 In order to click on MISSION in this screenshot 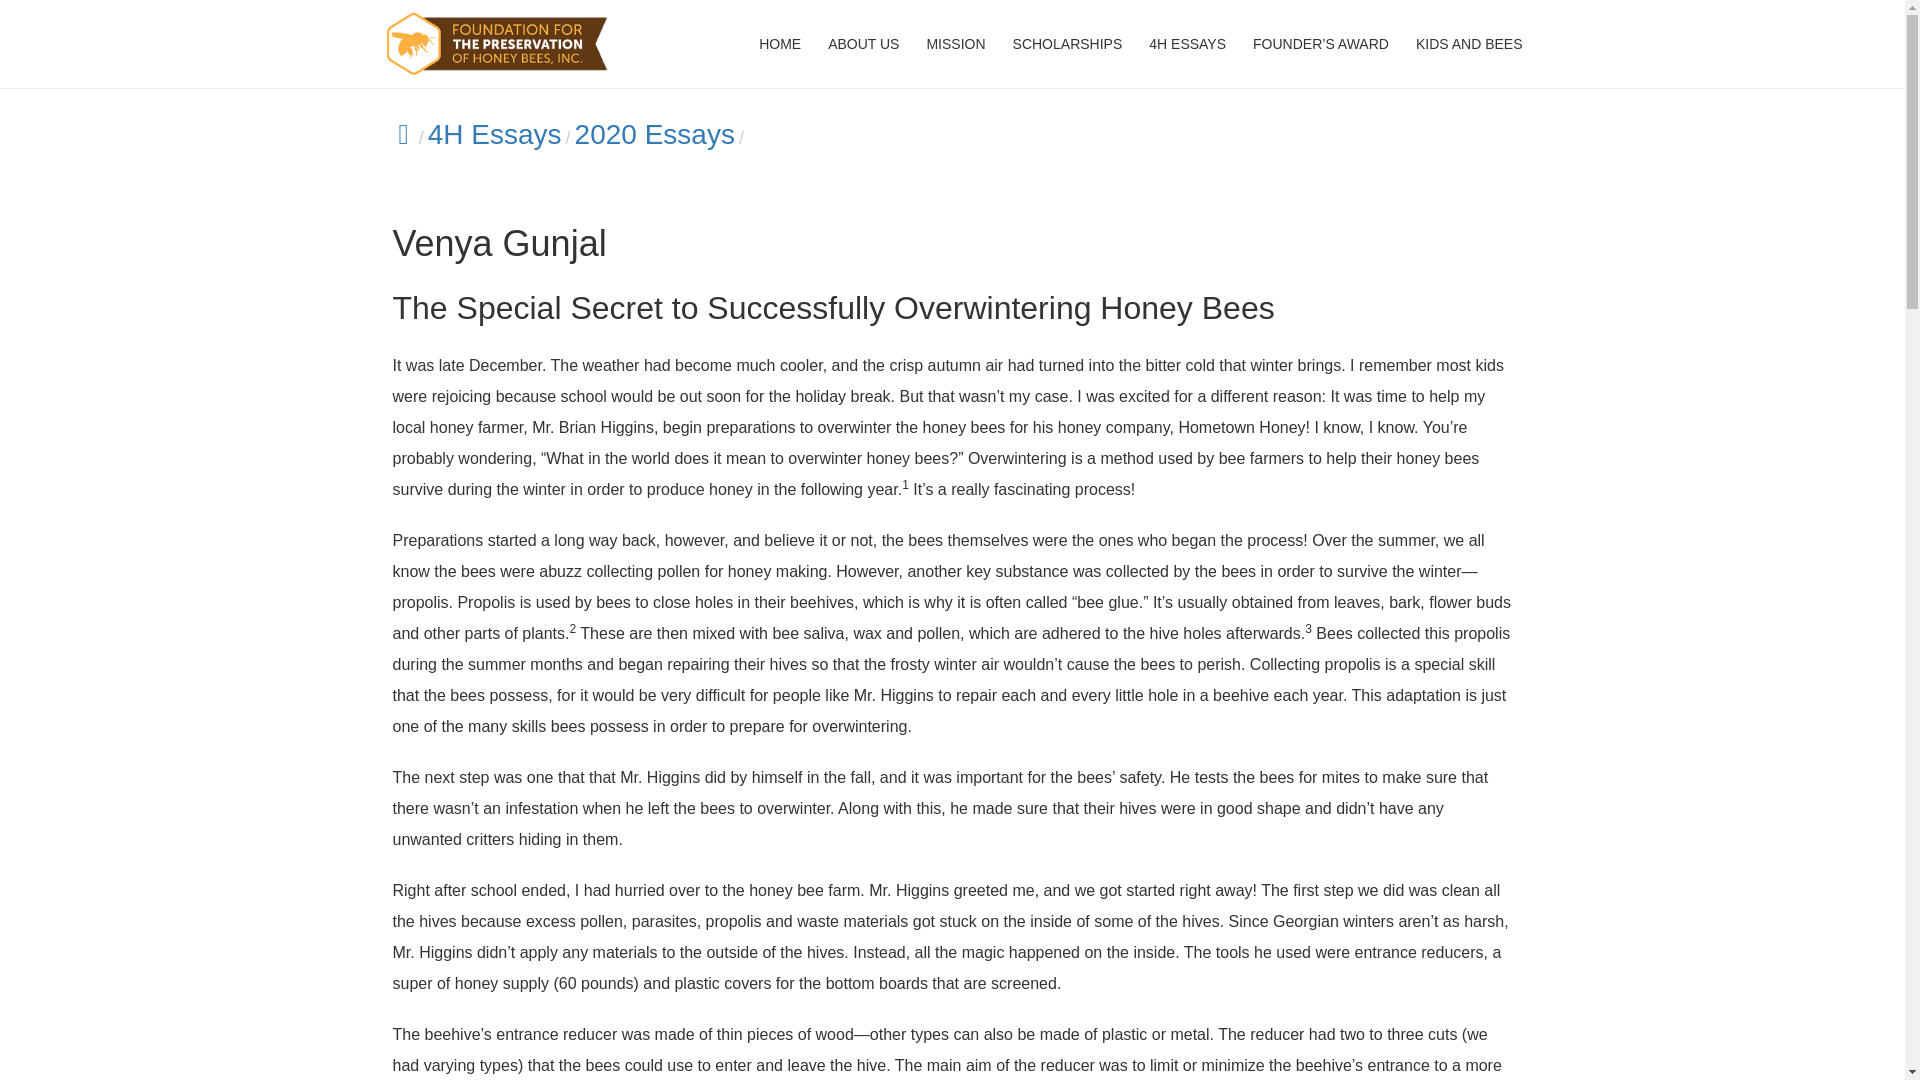, I will do `click(954, 44)`.